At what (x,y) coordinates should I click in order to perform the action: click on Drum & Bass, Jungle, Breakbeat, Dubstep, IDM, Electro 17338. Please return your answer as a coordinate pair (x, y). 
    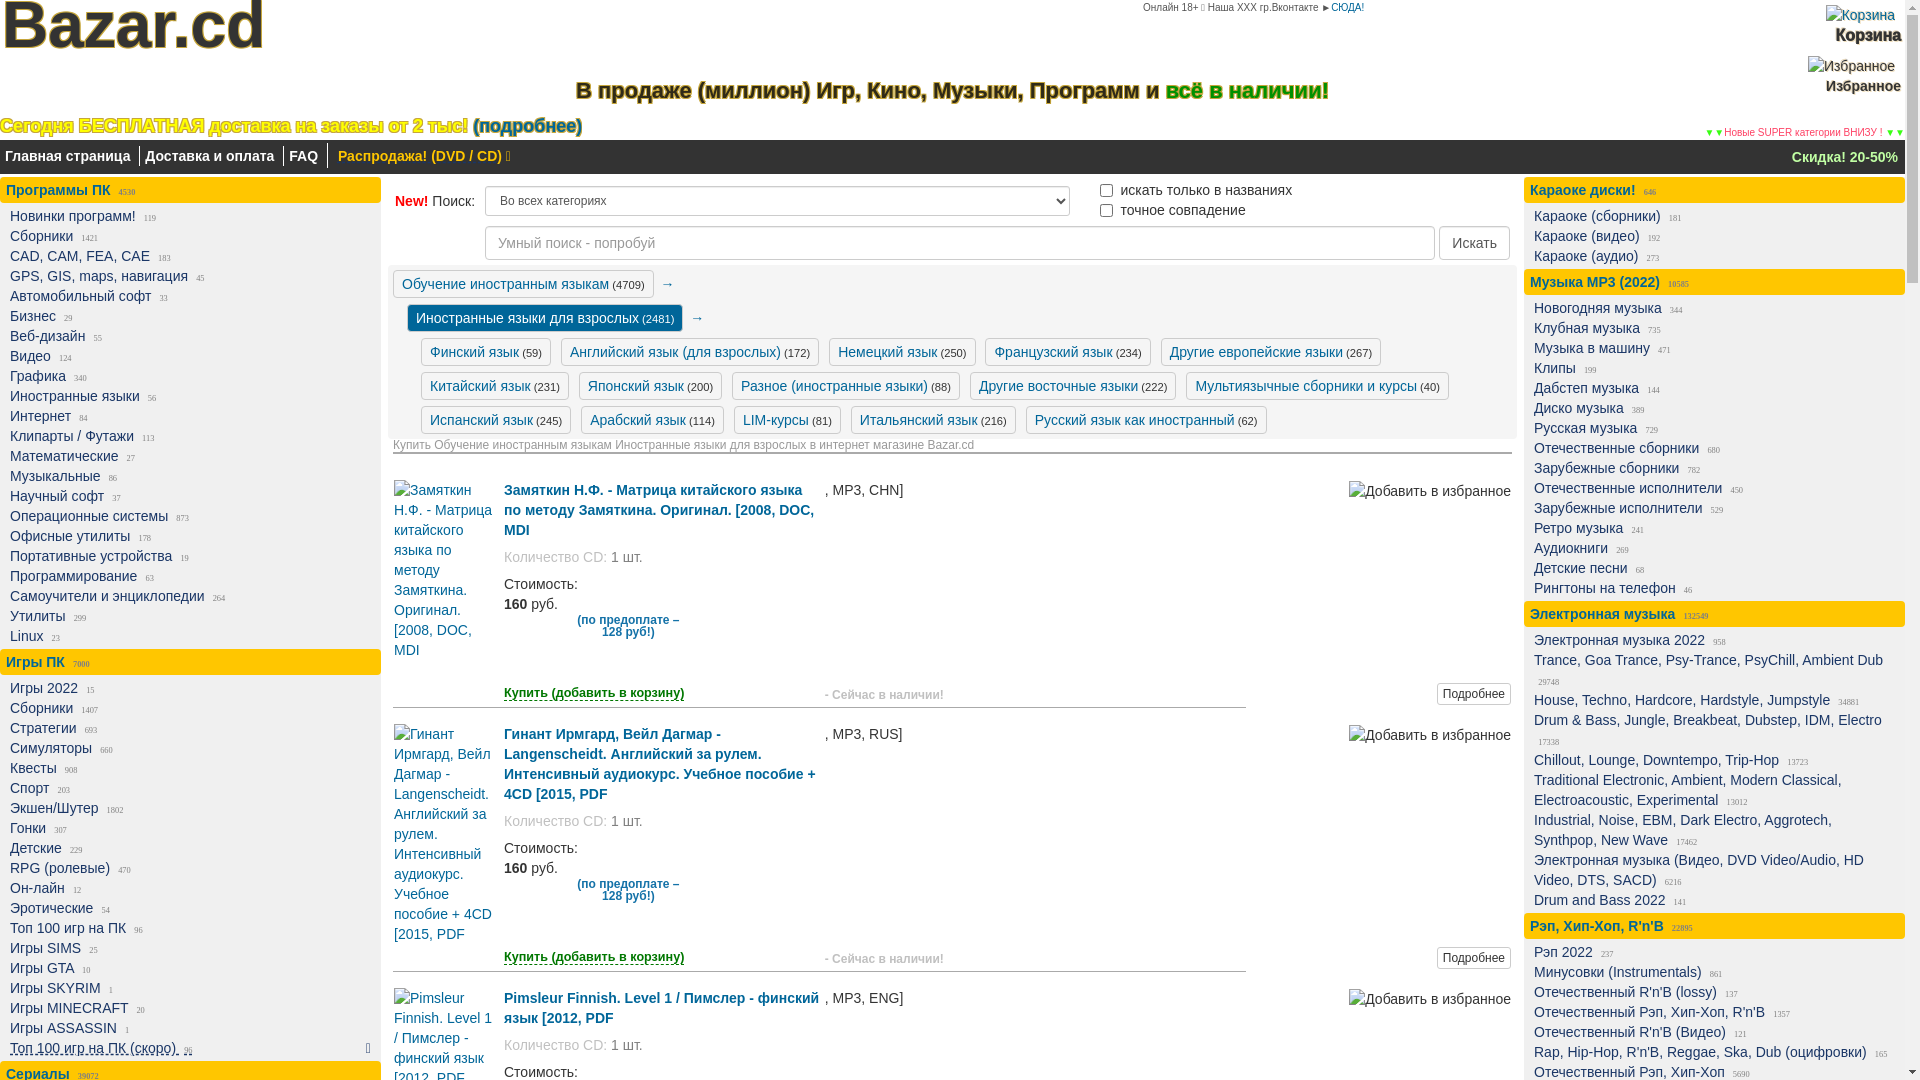
    Looking at the image, I should click on (1710, 730).